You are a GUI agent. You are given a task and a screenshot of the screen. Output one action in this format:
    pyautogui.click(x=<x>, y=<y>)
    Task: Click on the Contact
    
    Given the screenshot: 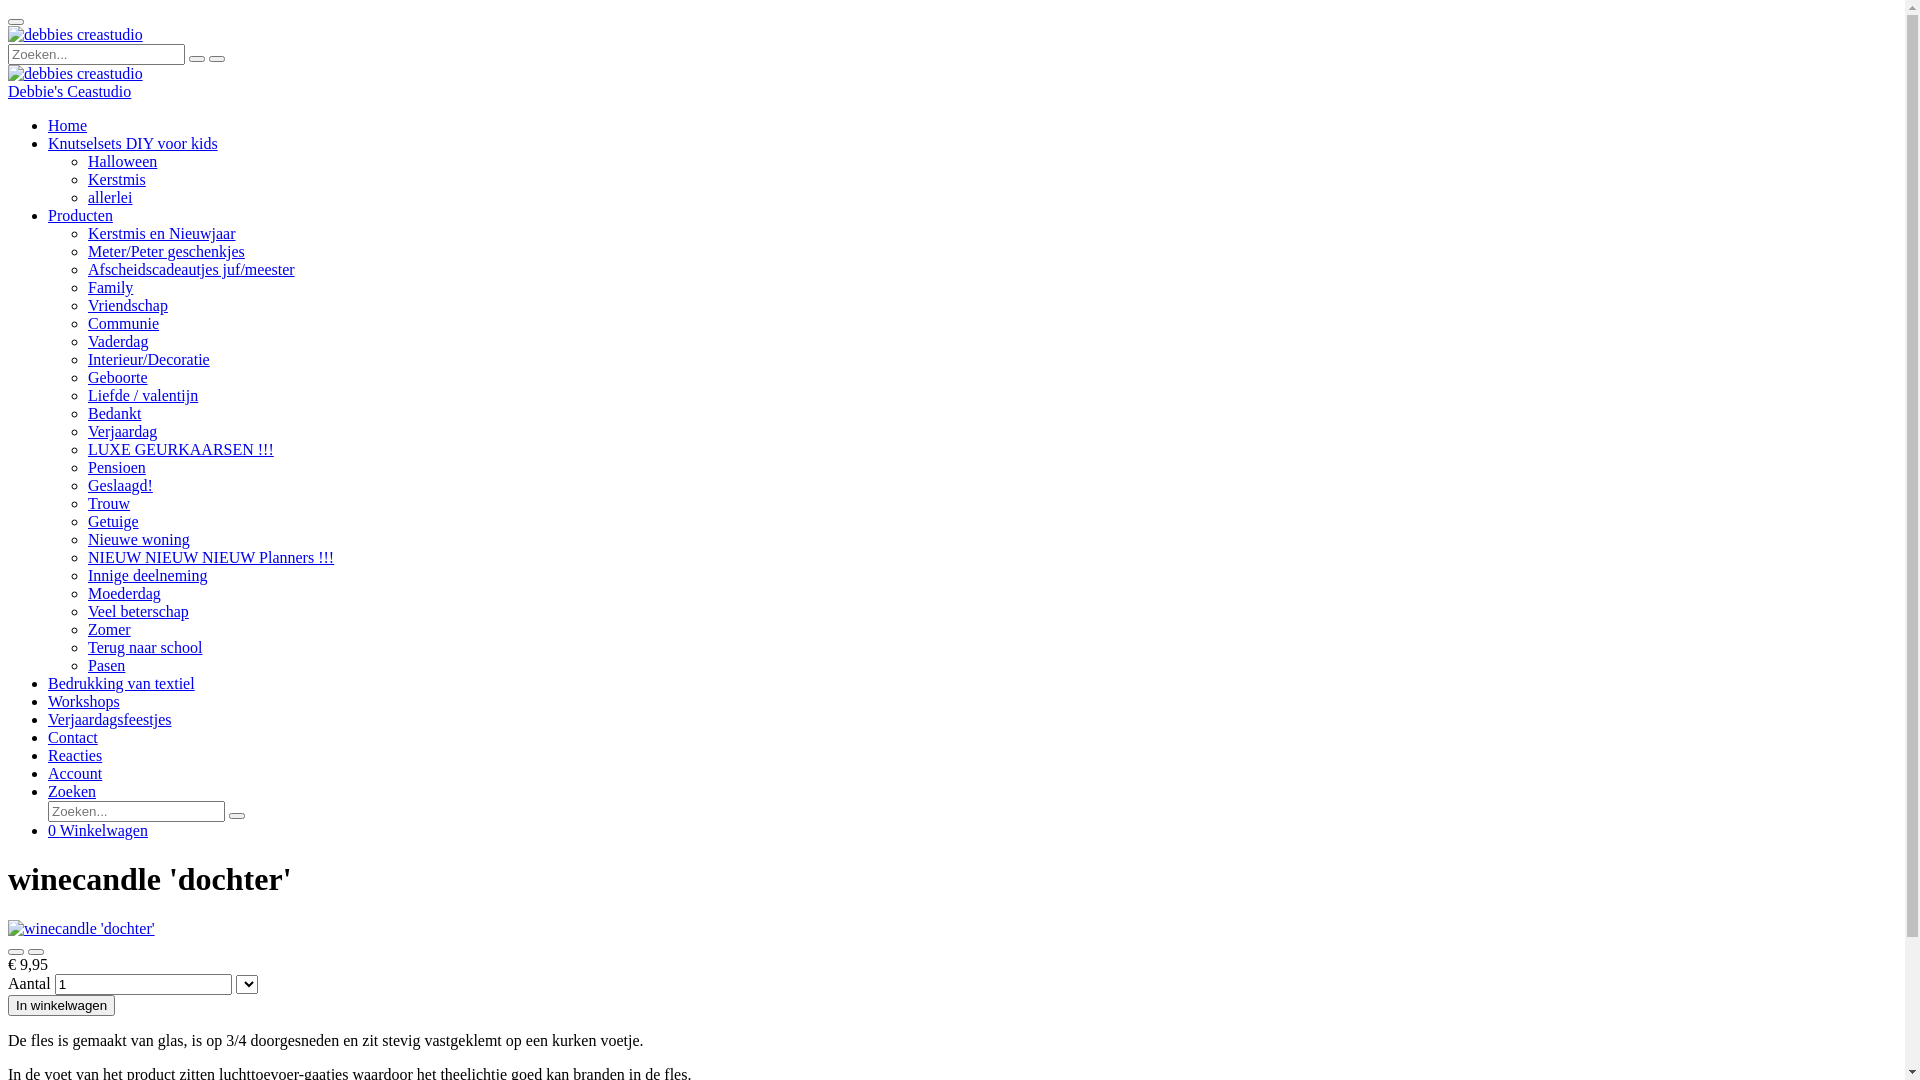 What is the action you would take?
    pyautogui.click(x=73, y=738)
    